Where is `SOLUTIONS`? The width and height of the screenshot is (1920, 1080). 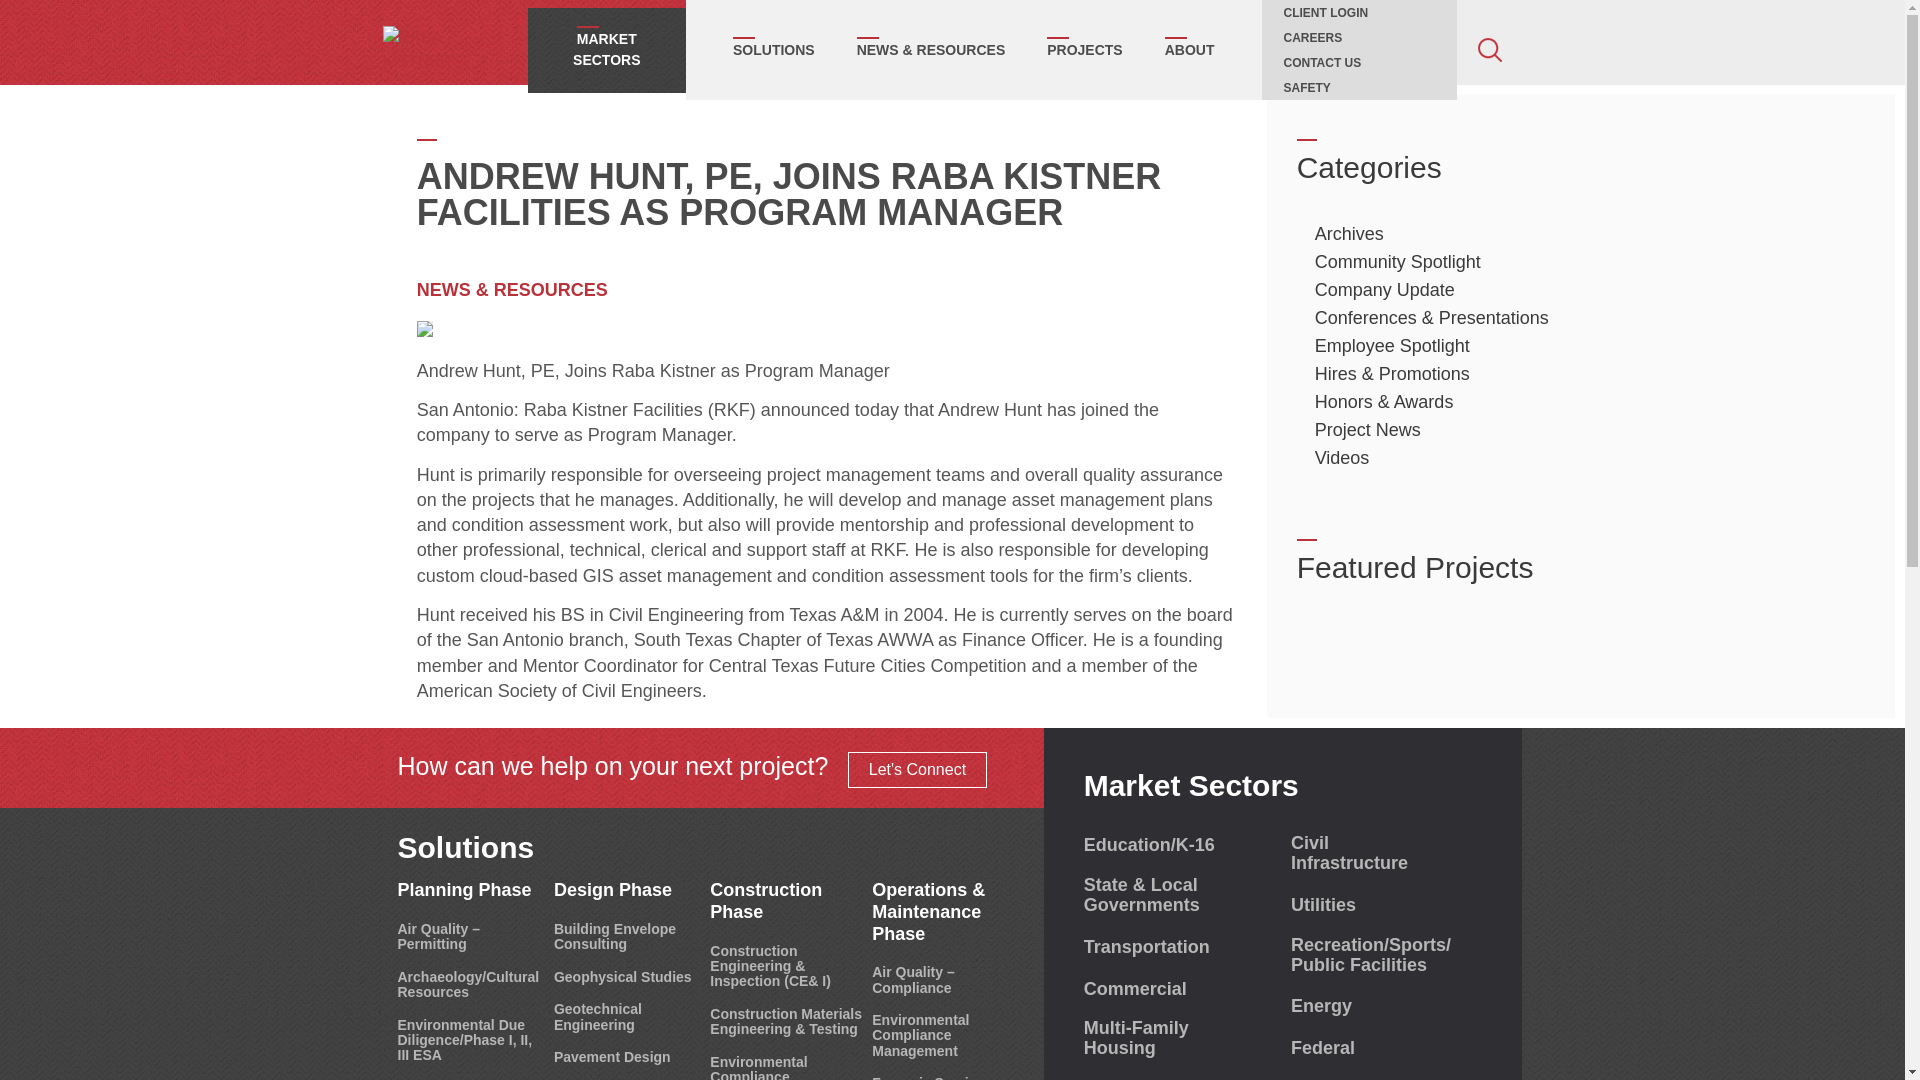 SOLUTIONS is located at coordinates (774, 50).